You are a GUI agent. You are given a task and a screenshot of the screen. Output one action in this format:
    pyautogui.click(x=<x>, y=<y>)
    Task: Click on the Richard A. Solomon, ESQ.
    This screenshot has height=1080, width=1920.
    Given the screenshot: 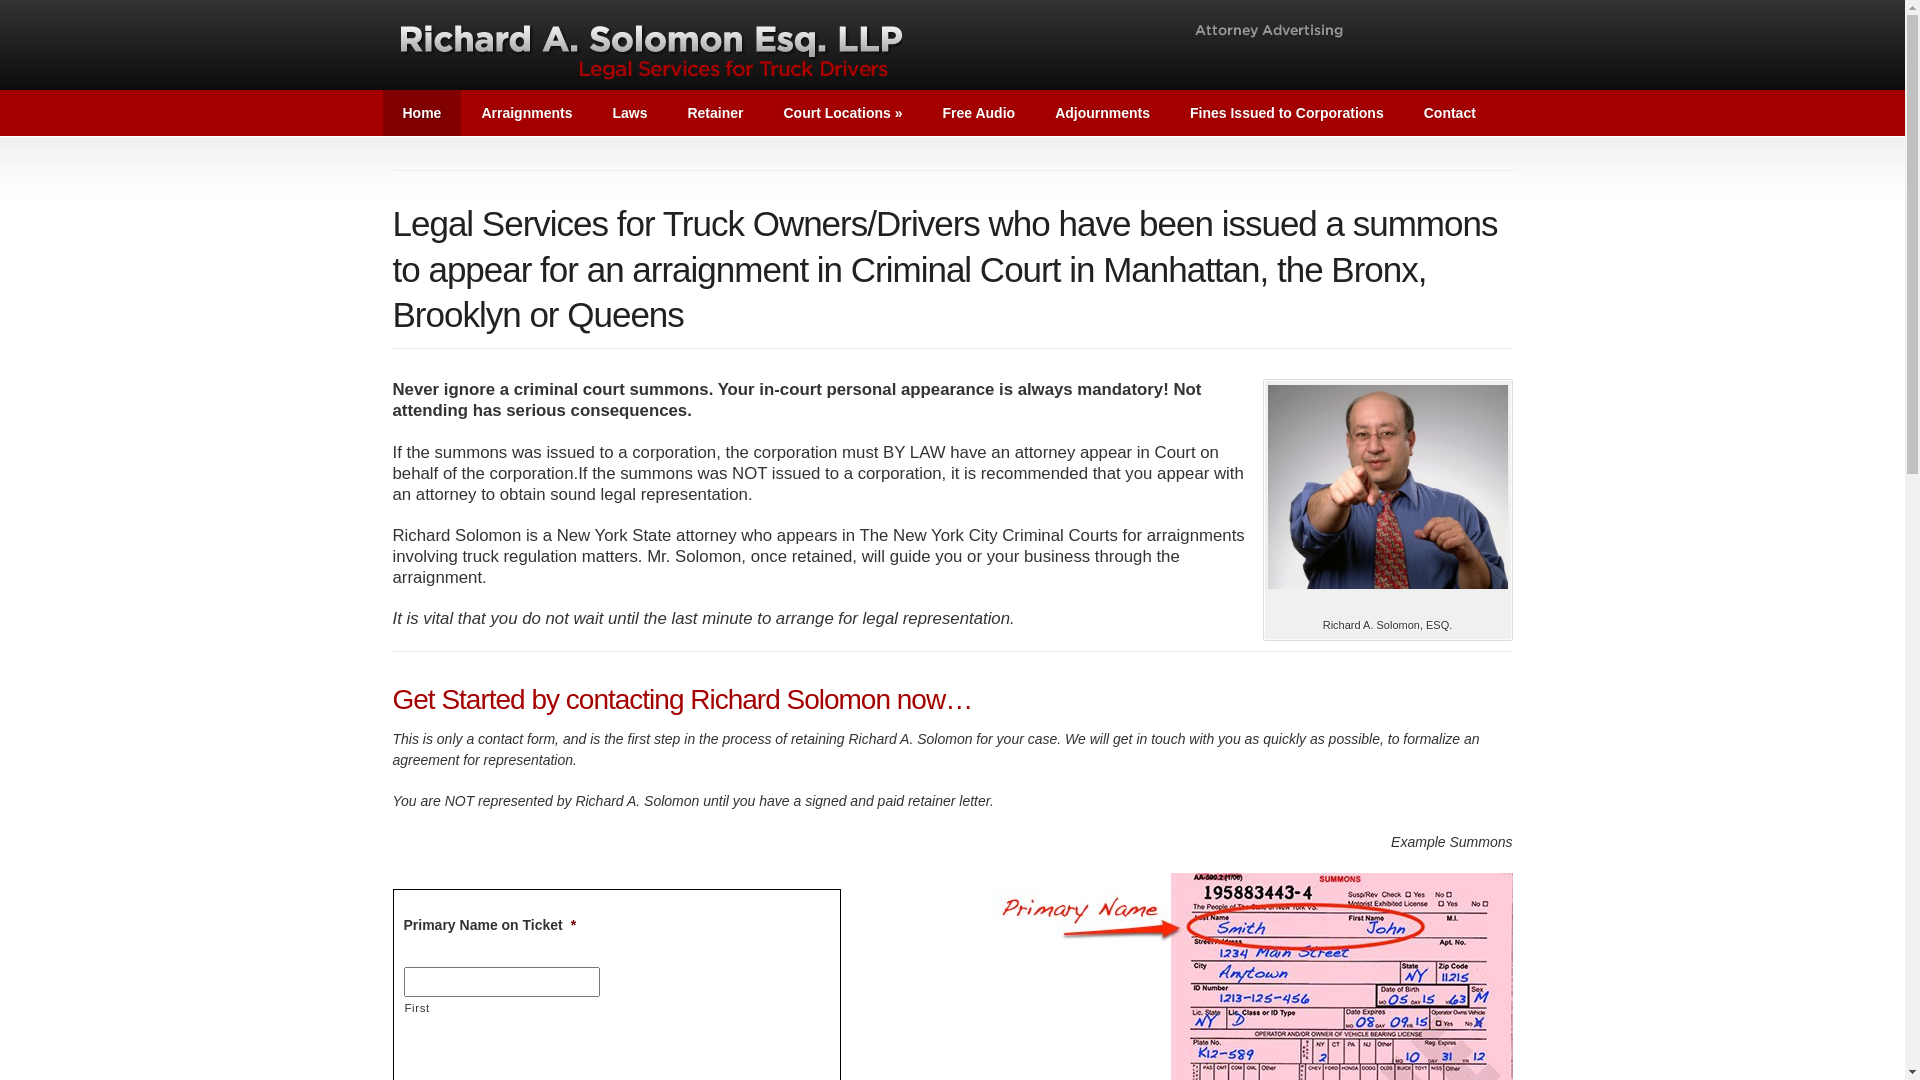 What is the action you would take?
    pyautogui.click(x=1388, y=486)
    